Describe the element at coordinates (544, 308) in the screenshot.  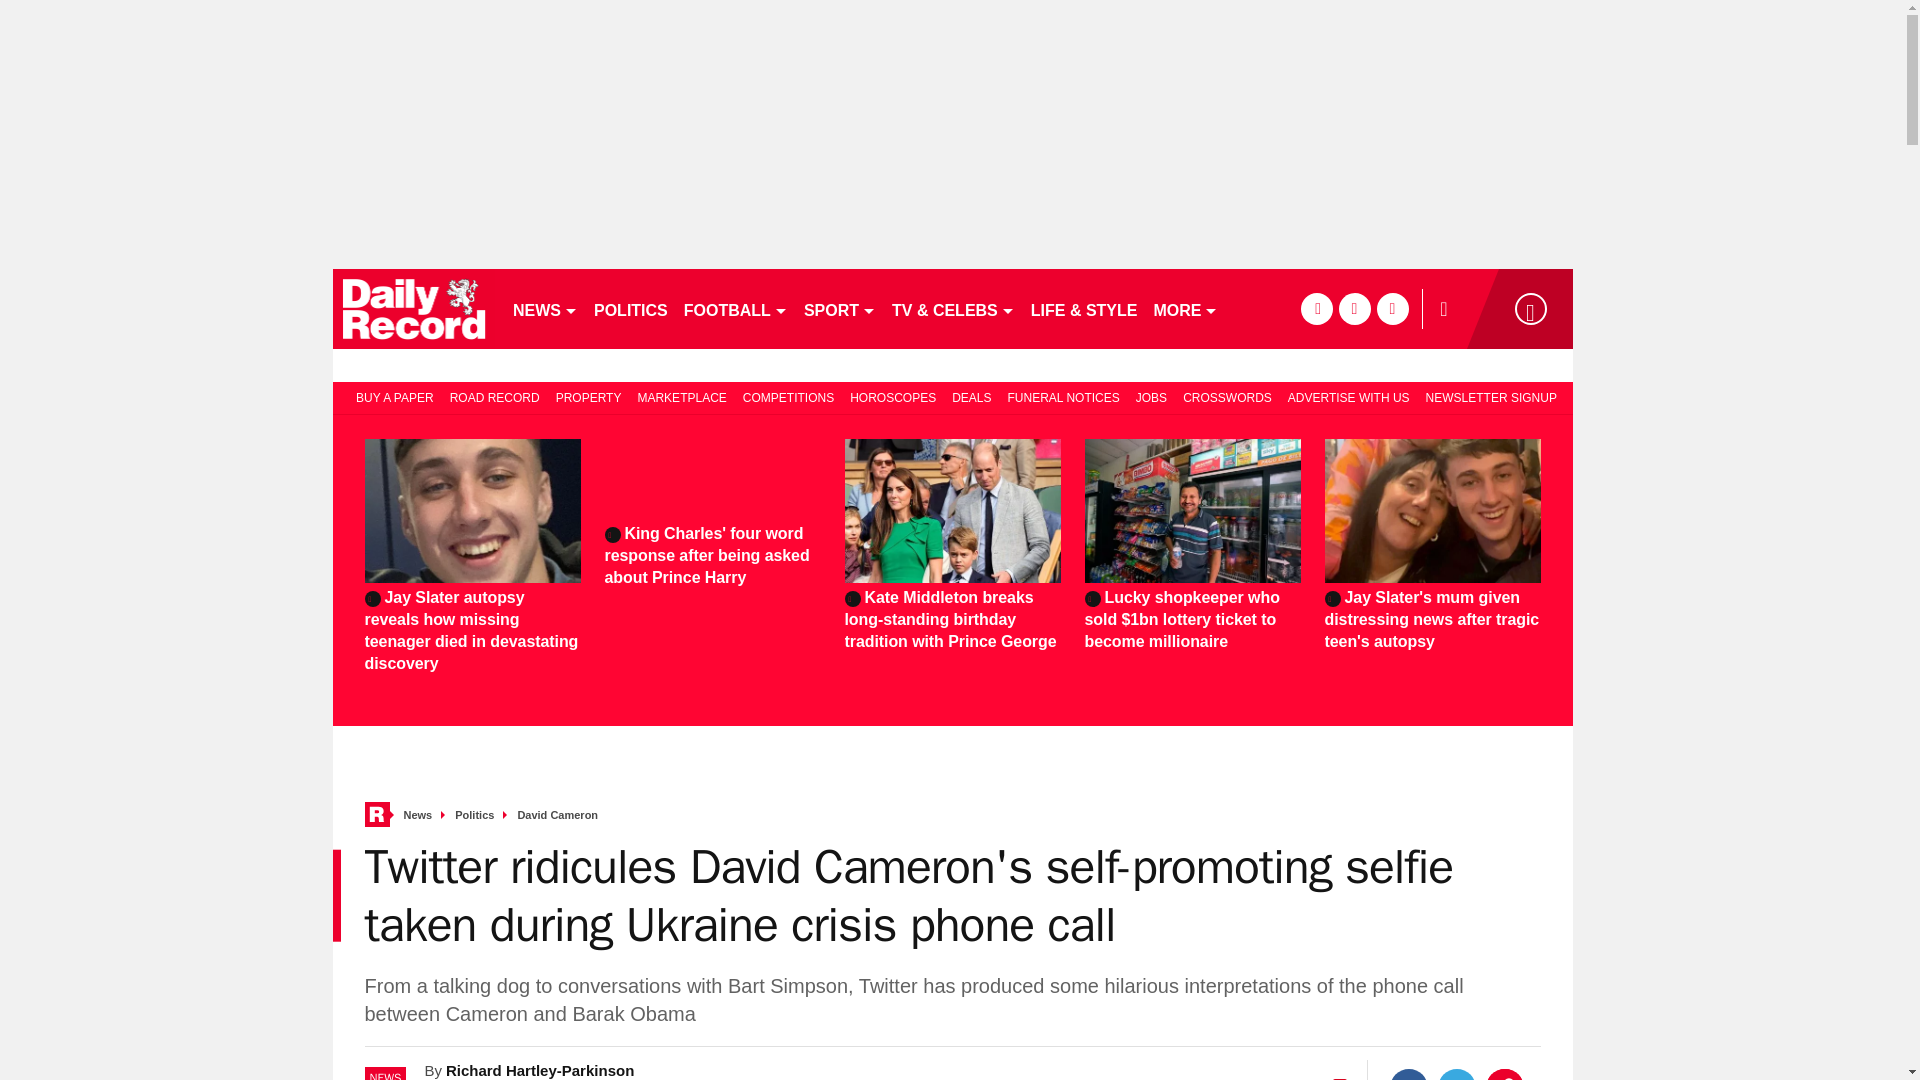
I see `NEWS` at that location.